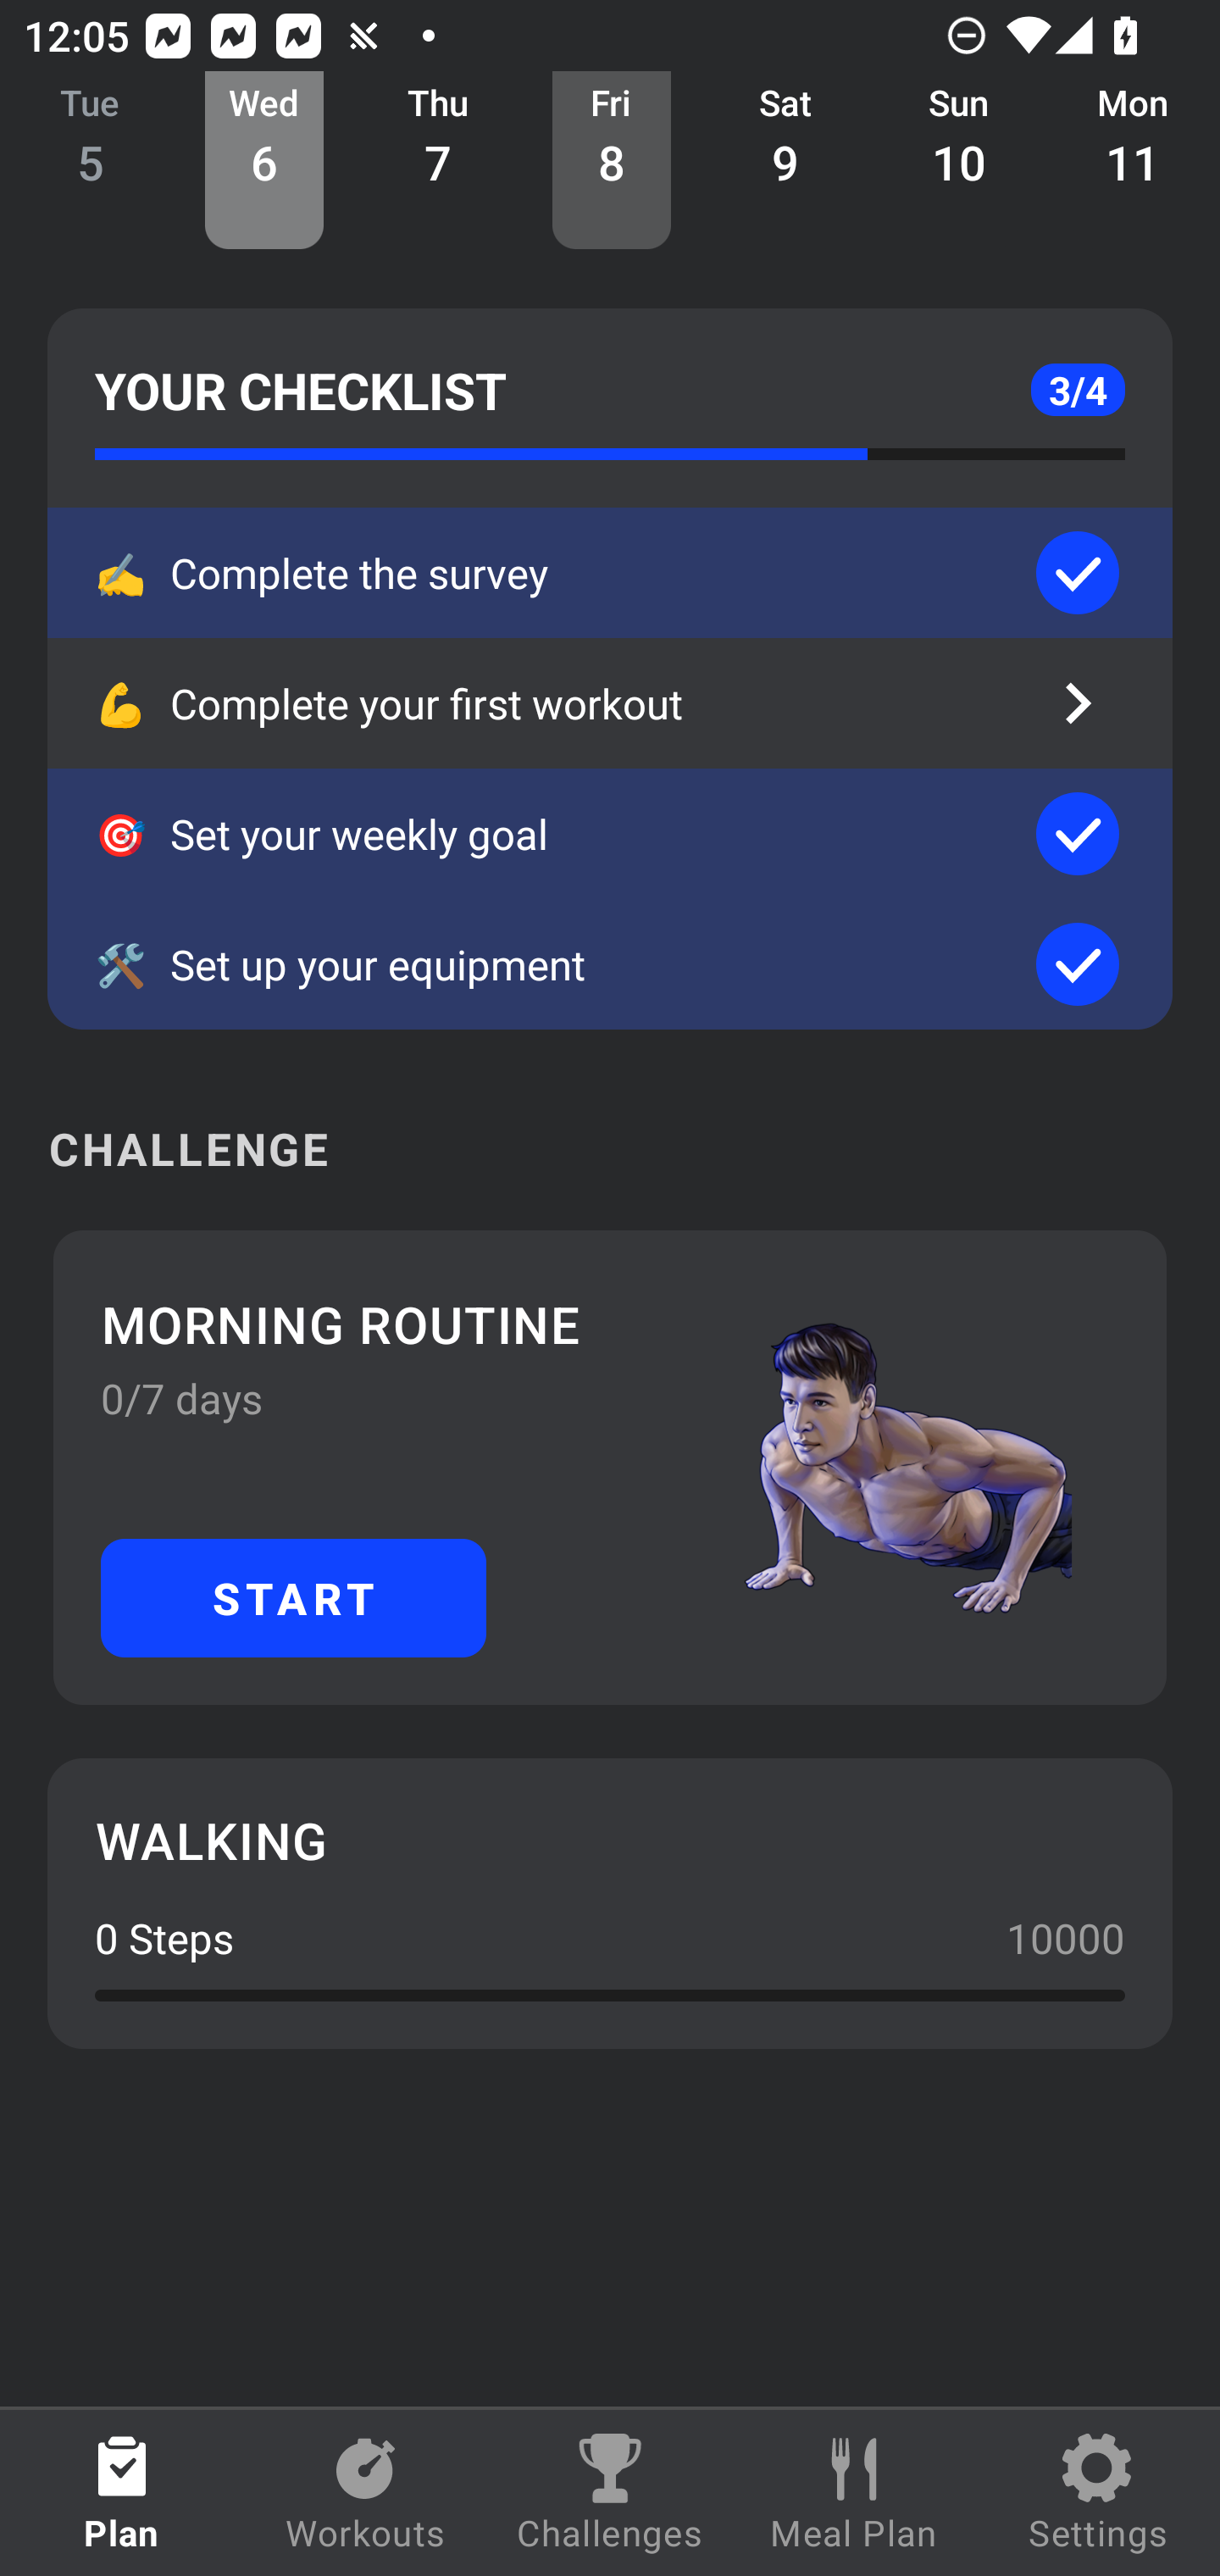 This screenshot has width=1220, height=2576. What do you see at coordinates (1098, 2493) in the screenshot?
I see ` Settings ` at bounding box center [1098, 2493].